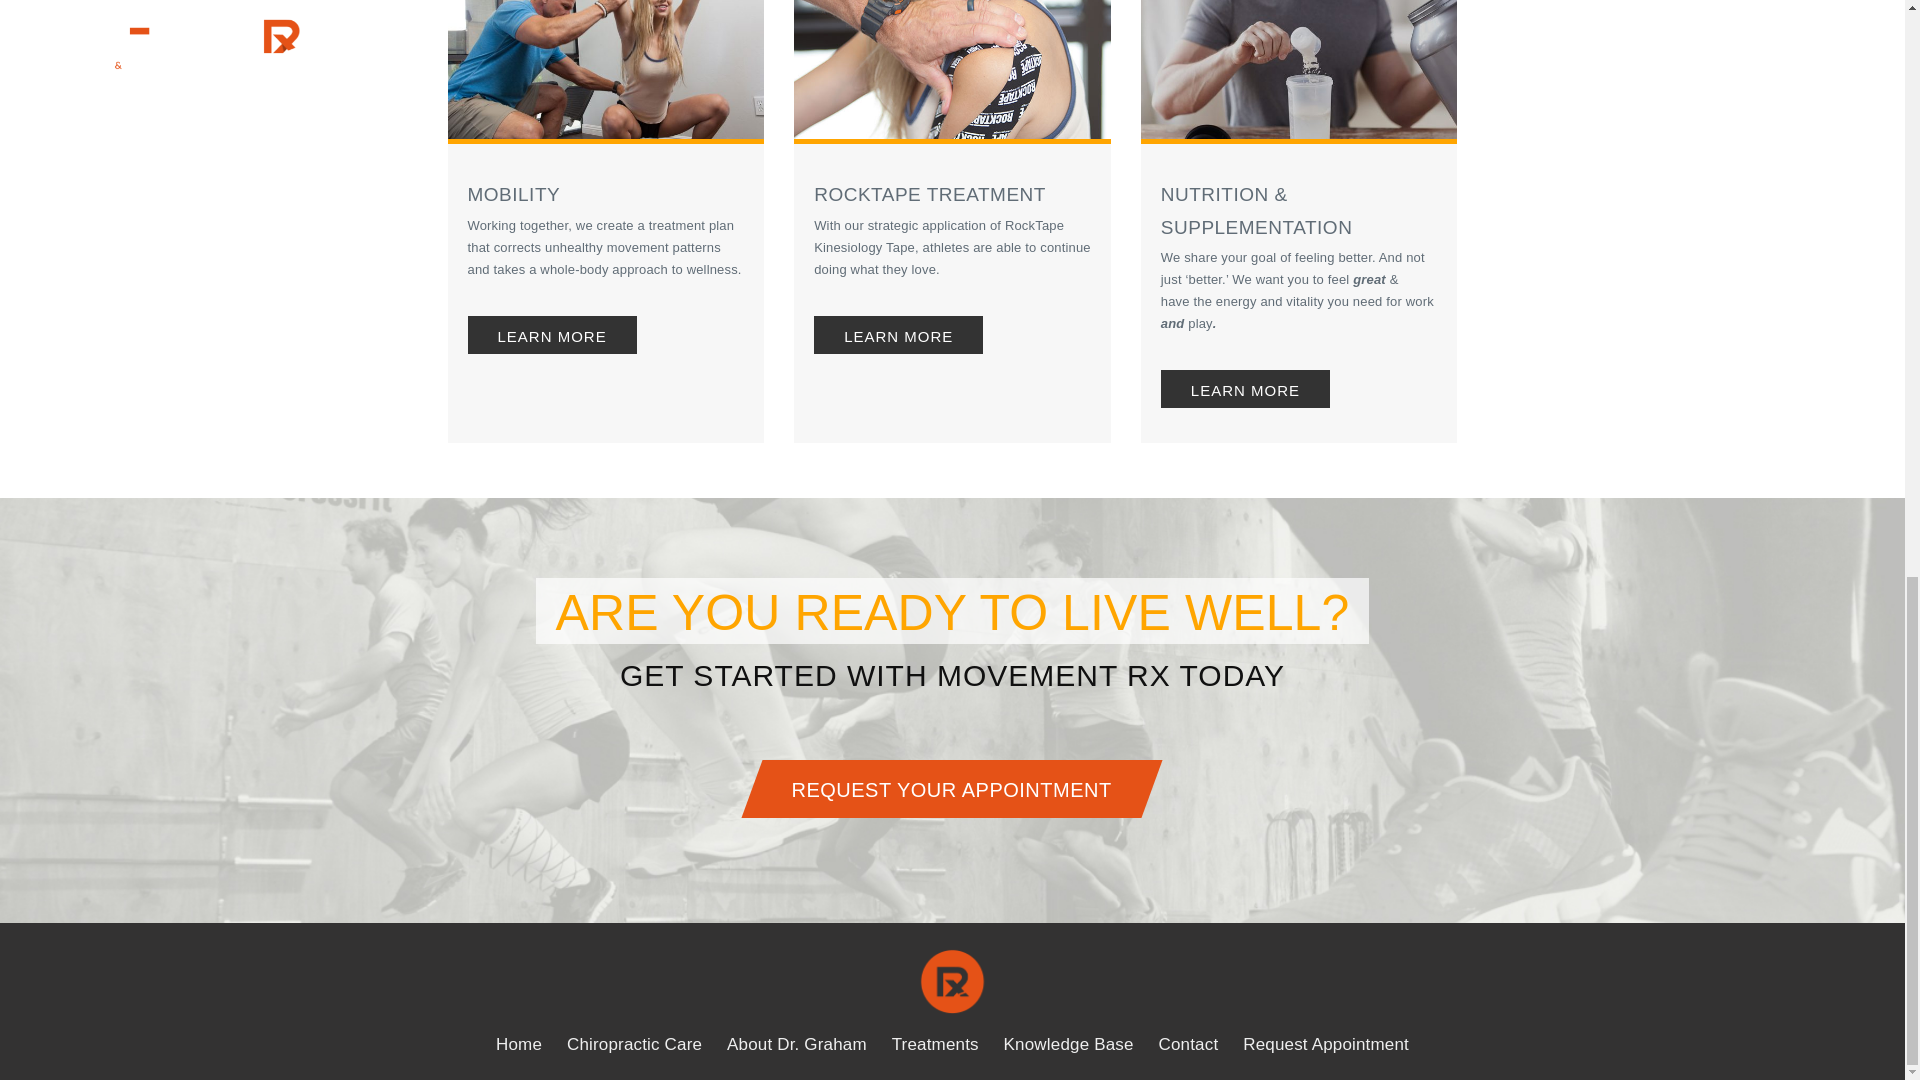 The image size is (1920, 1080). Describe the element at coordinates (1187, 1044) in the screenshot. I see `Contact` at that location.